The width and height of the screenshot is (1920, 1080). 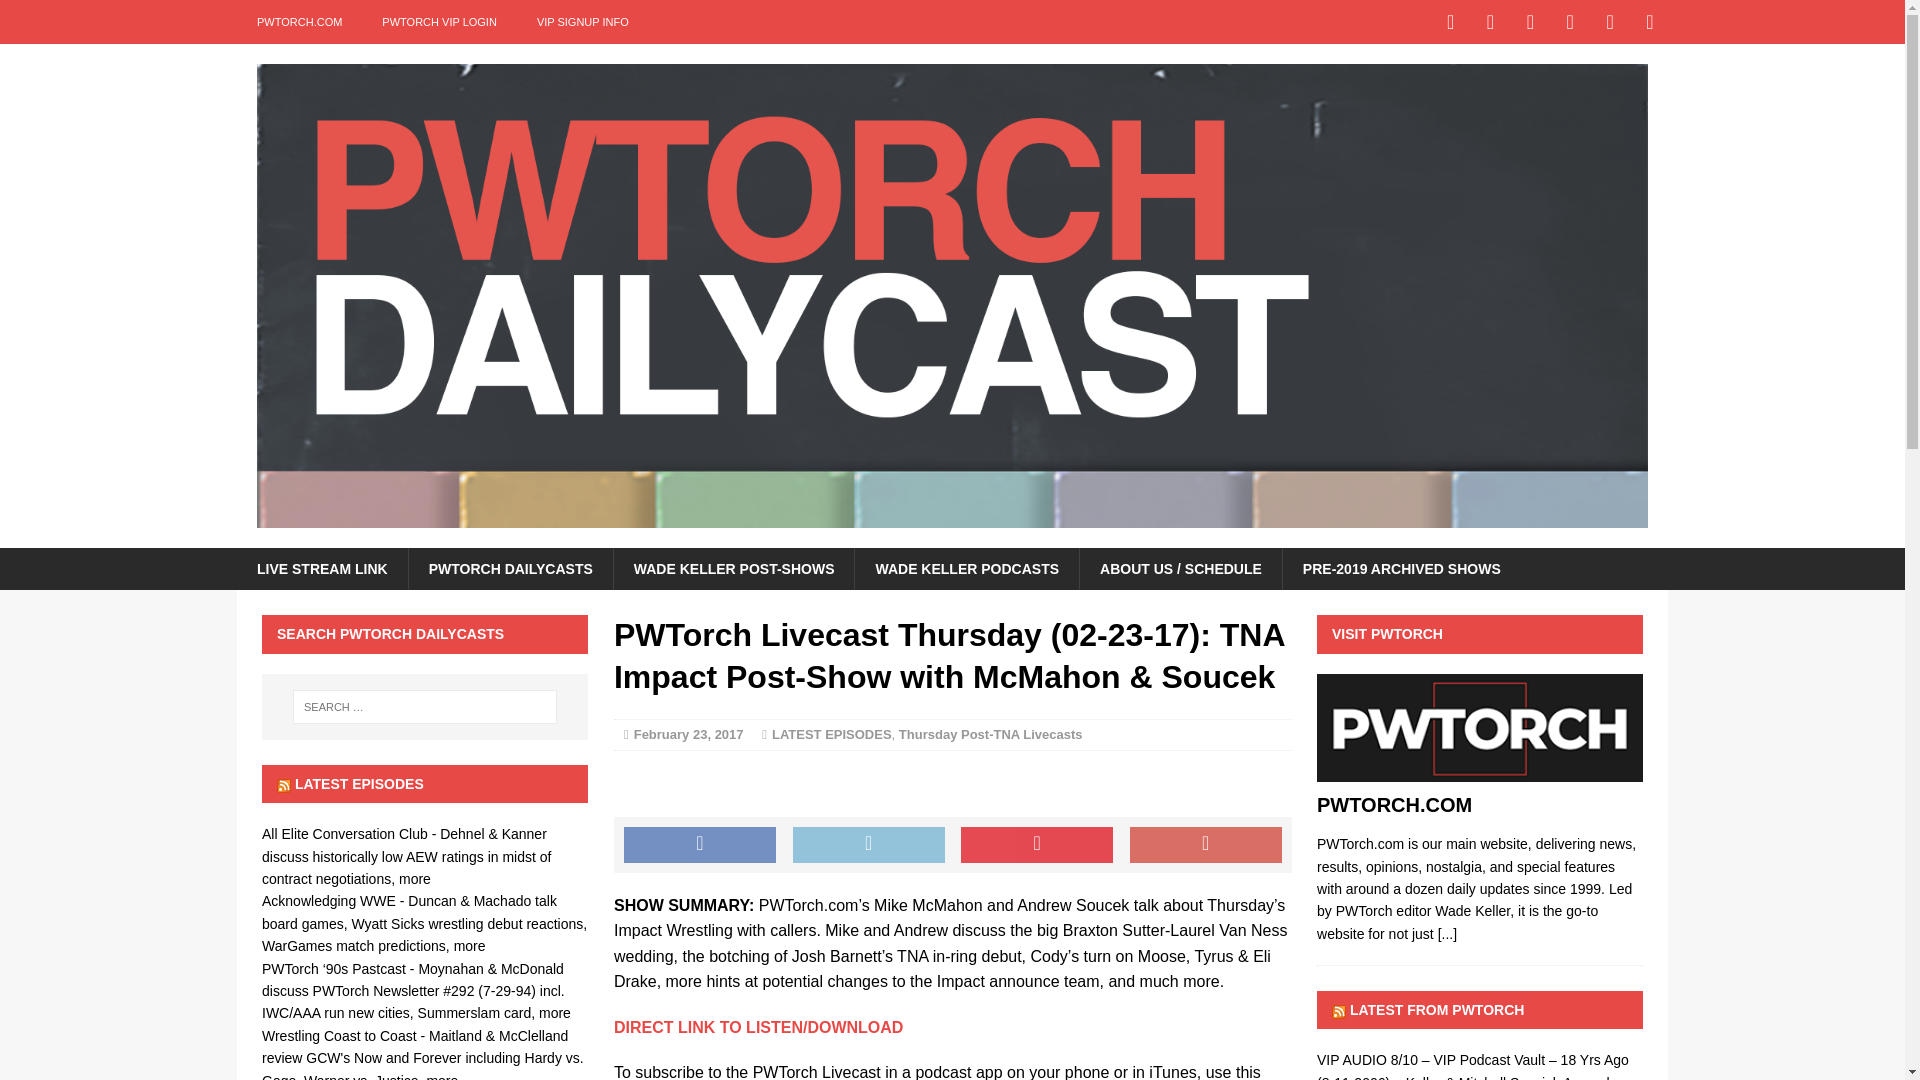 I want to click on WADE KELLER PODCASTS, so click(x=966, y=568).